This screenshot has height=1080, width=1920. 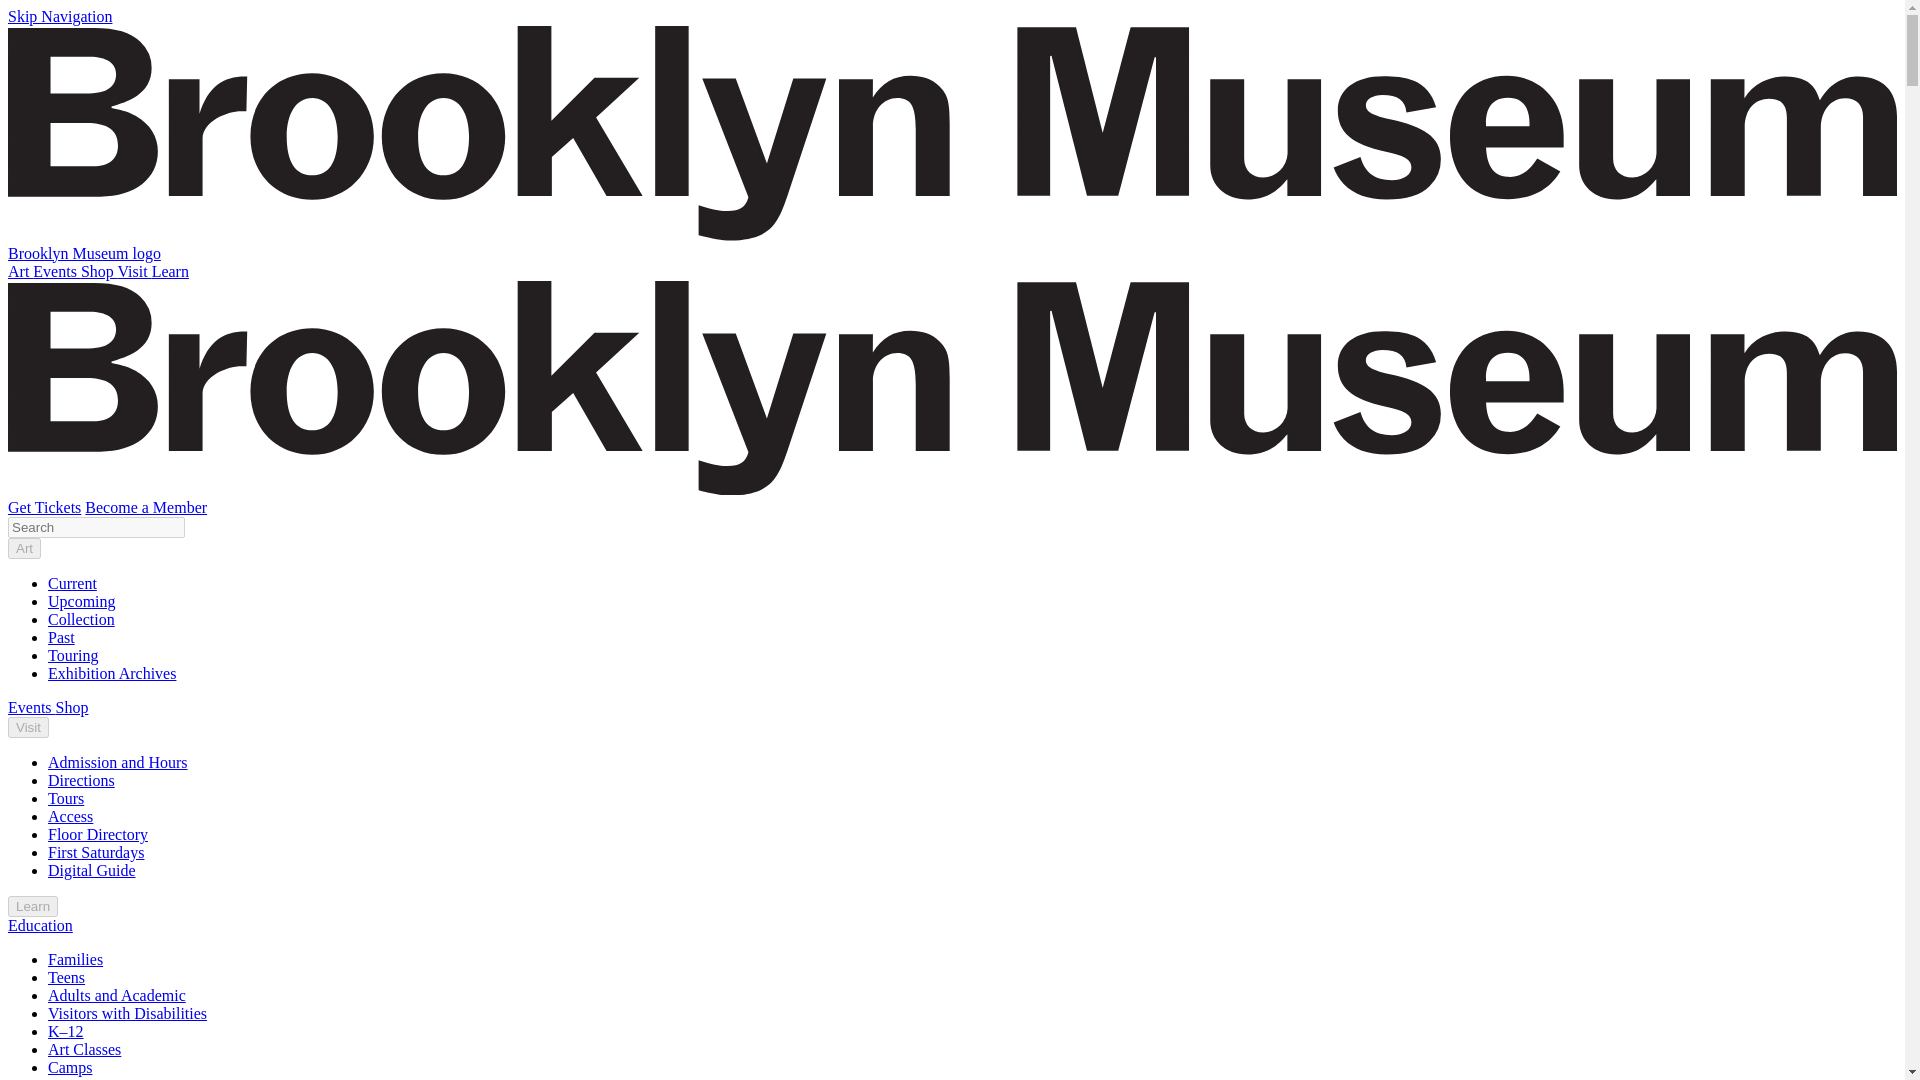 I want to click on Education, so click(x=40, y=925).